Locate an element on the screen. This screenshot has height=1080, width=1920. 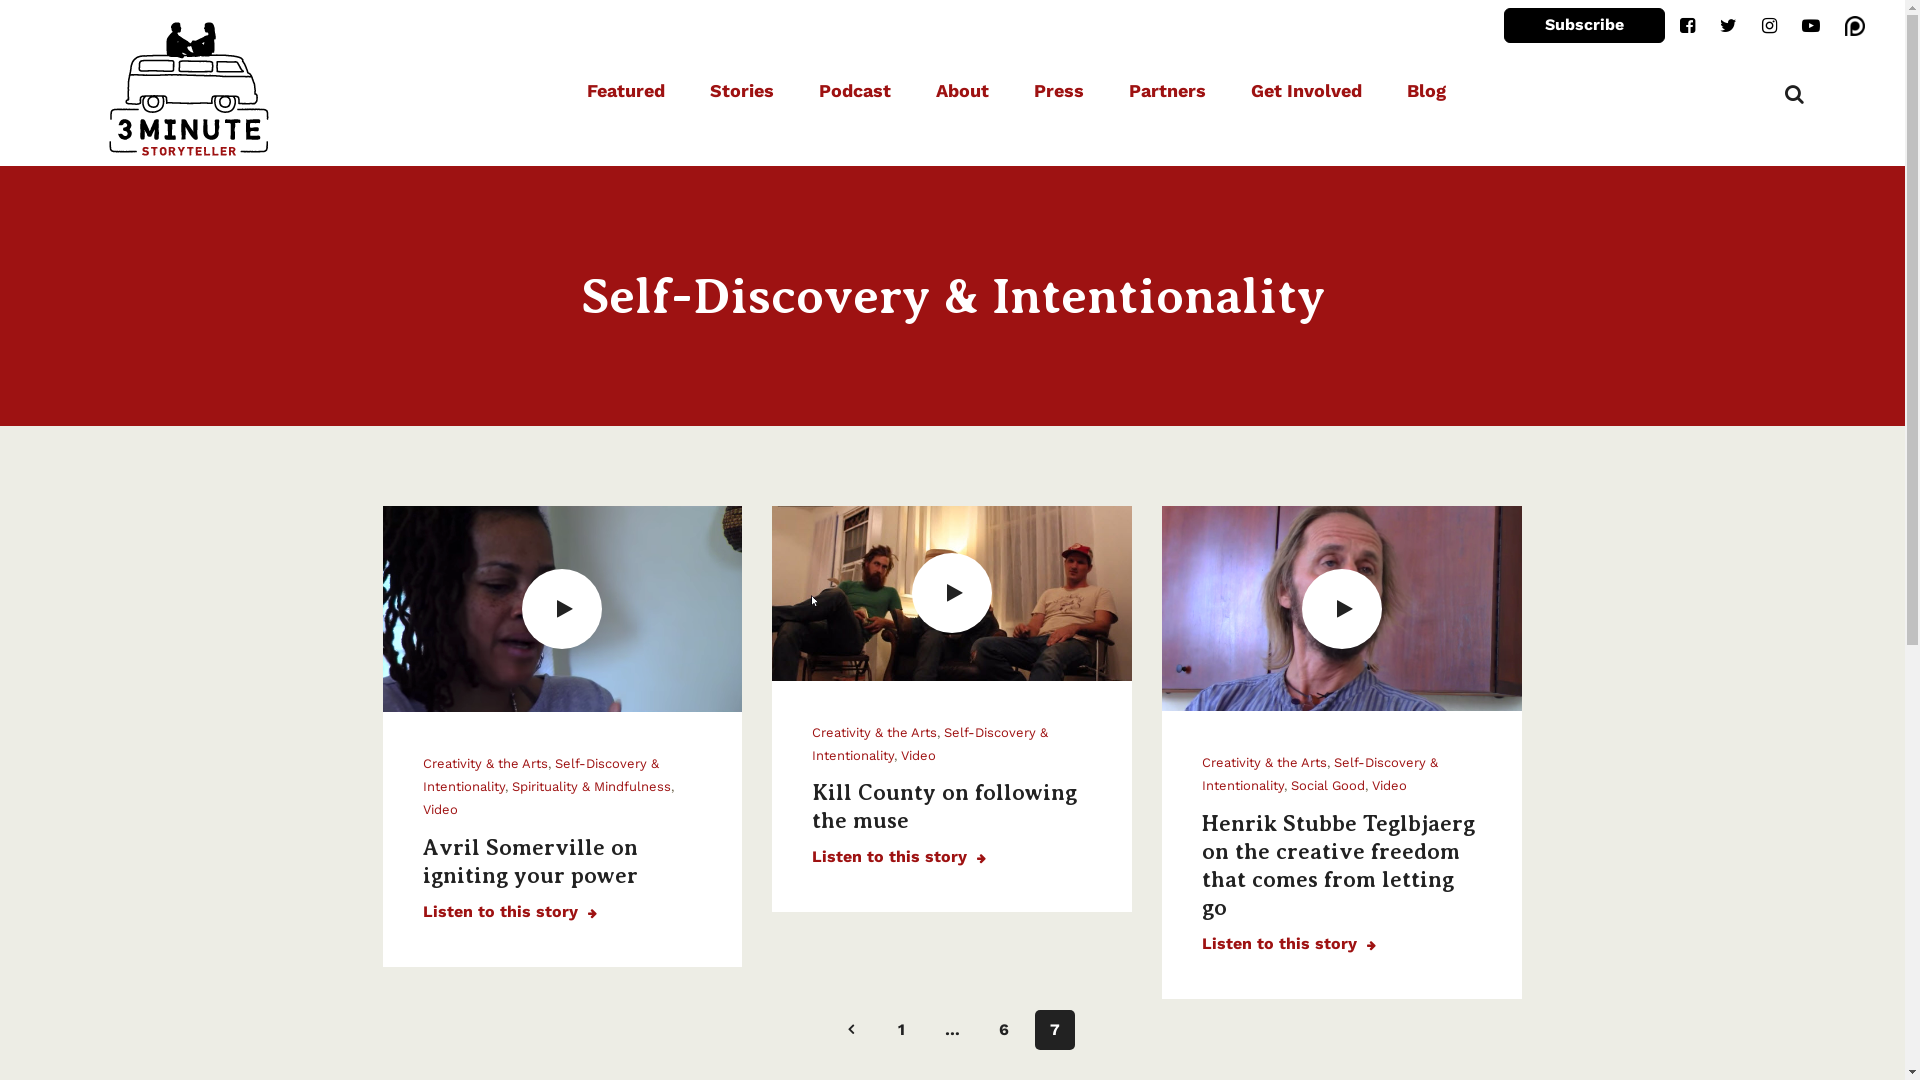
Twitter is located at coordinates (1728, 26).